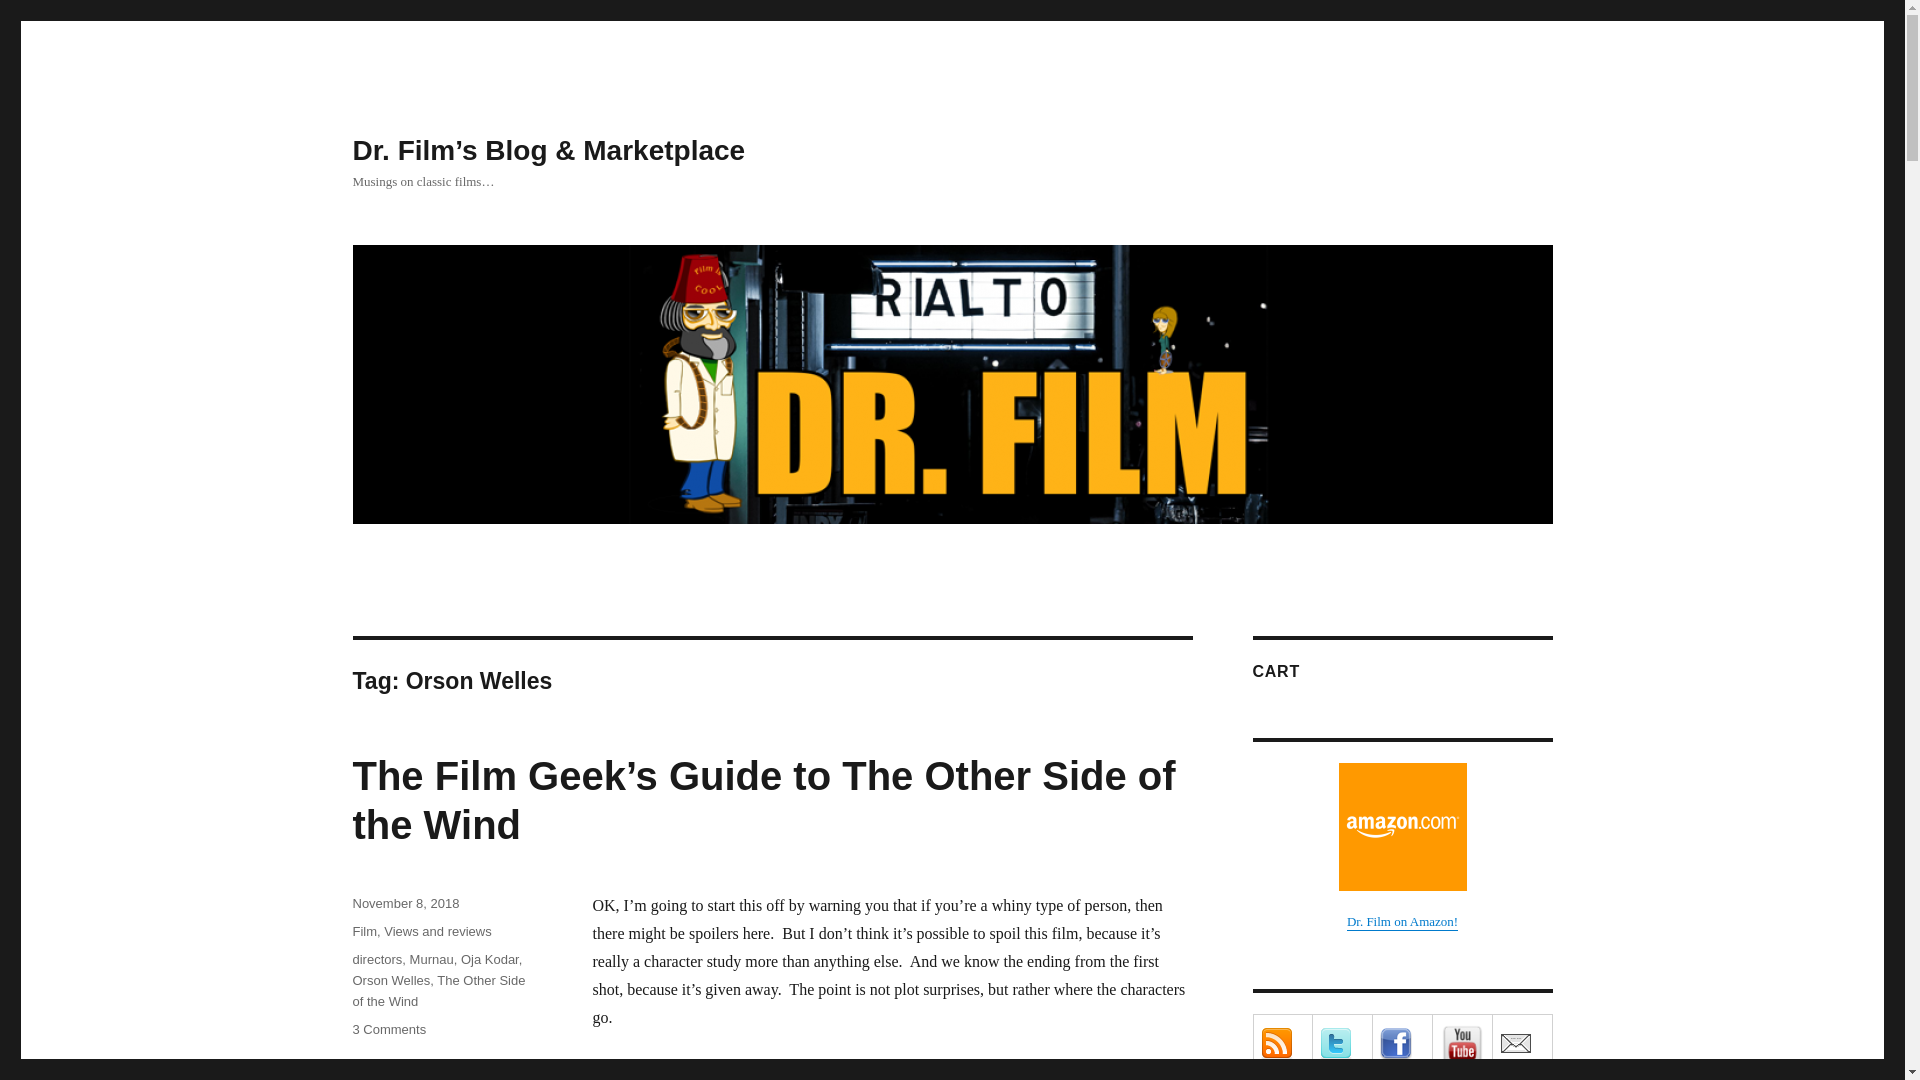  Describe the element at coordinates (438, 931) in the screenshot. I see `Views and reviews` at that location.